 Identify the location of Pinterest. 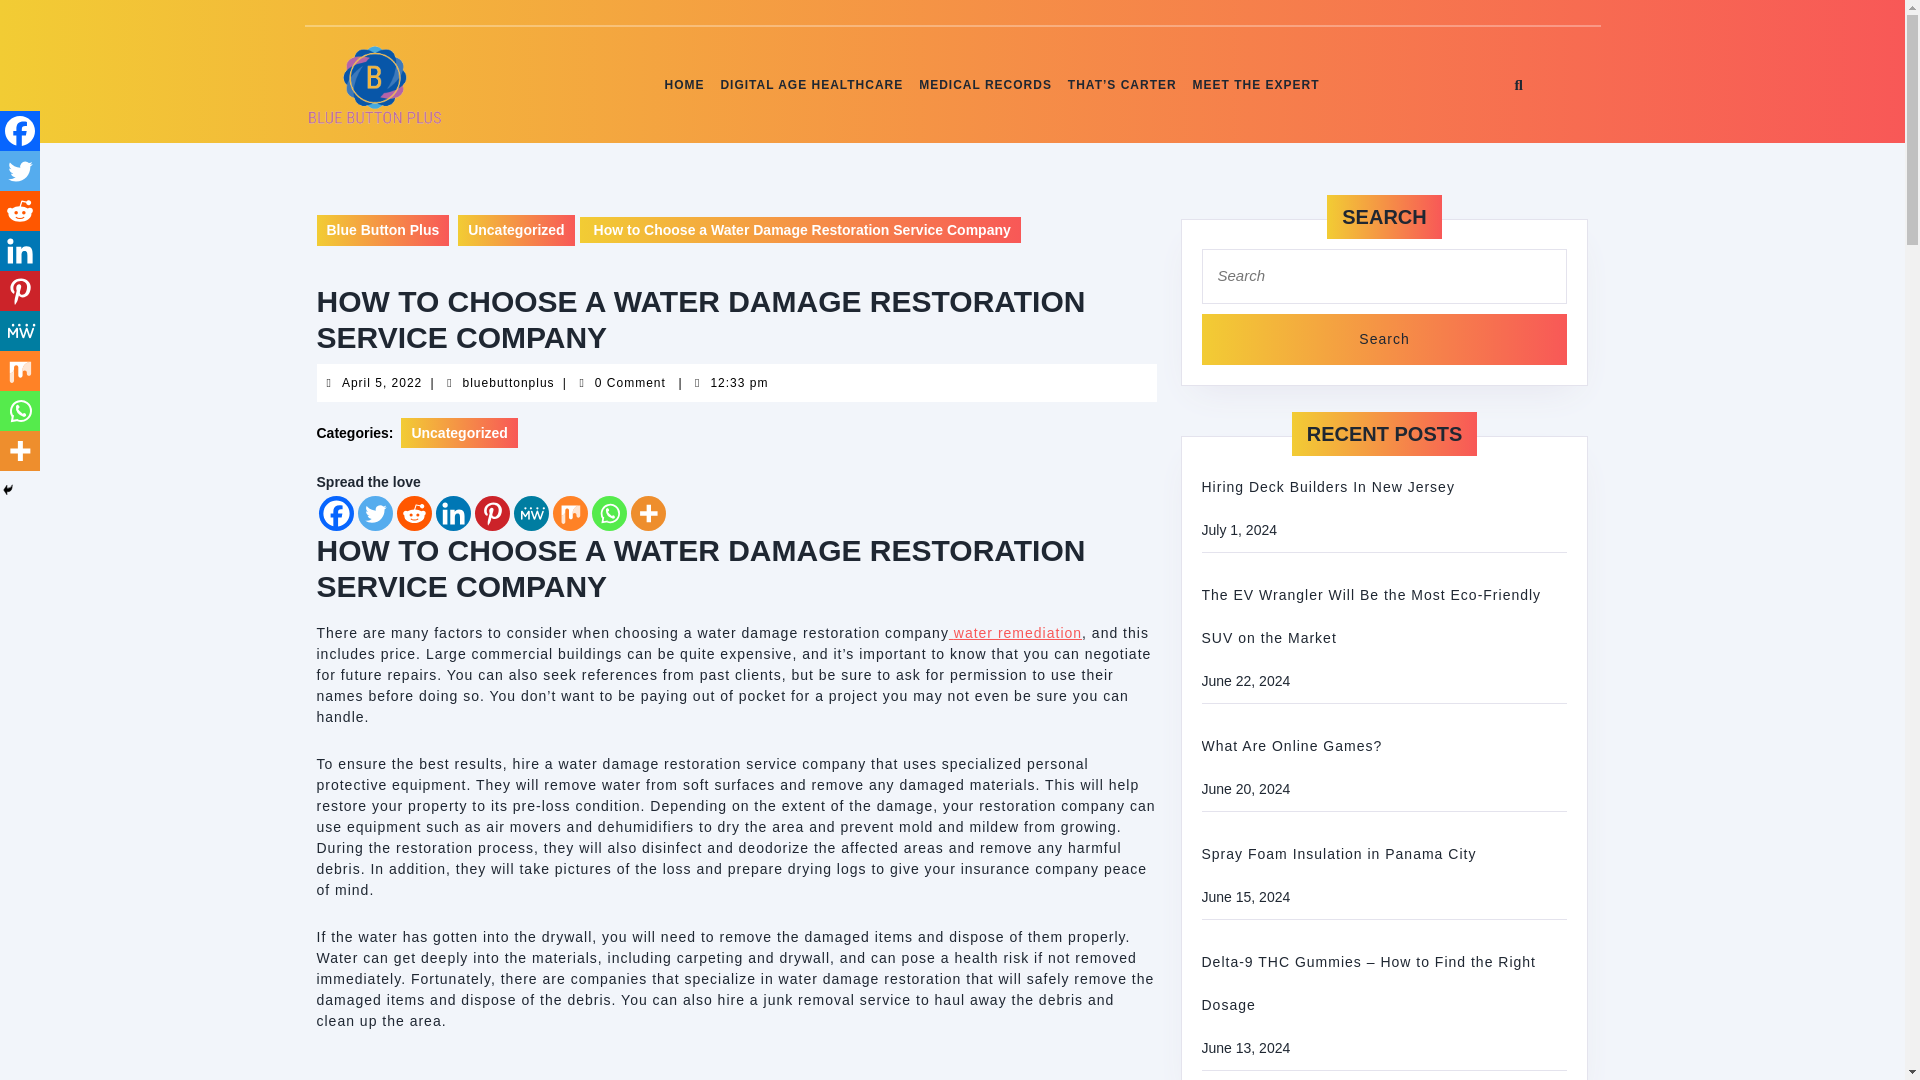
(20, 291).